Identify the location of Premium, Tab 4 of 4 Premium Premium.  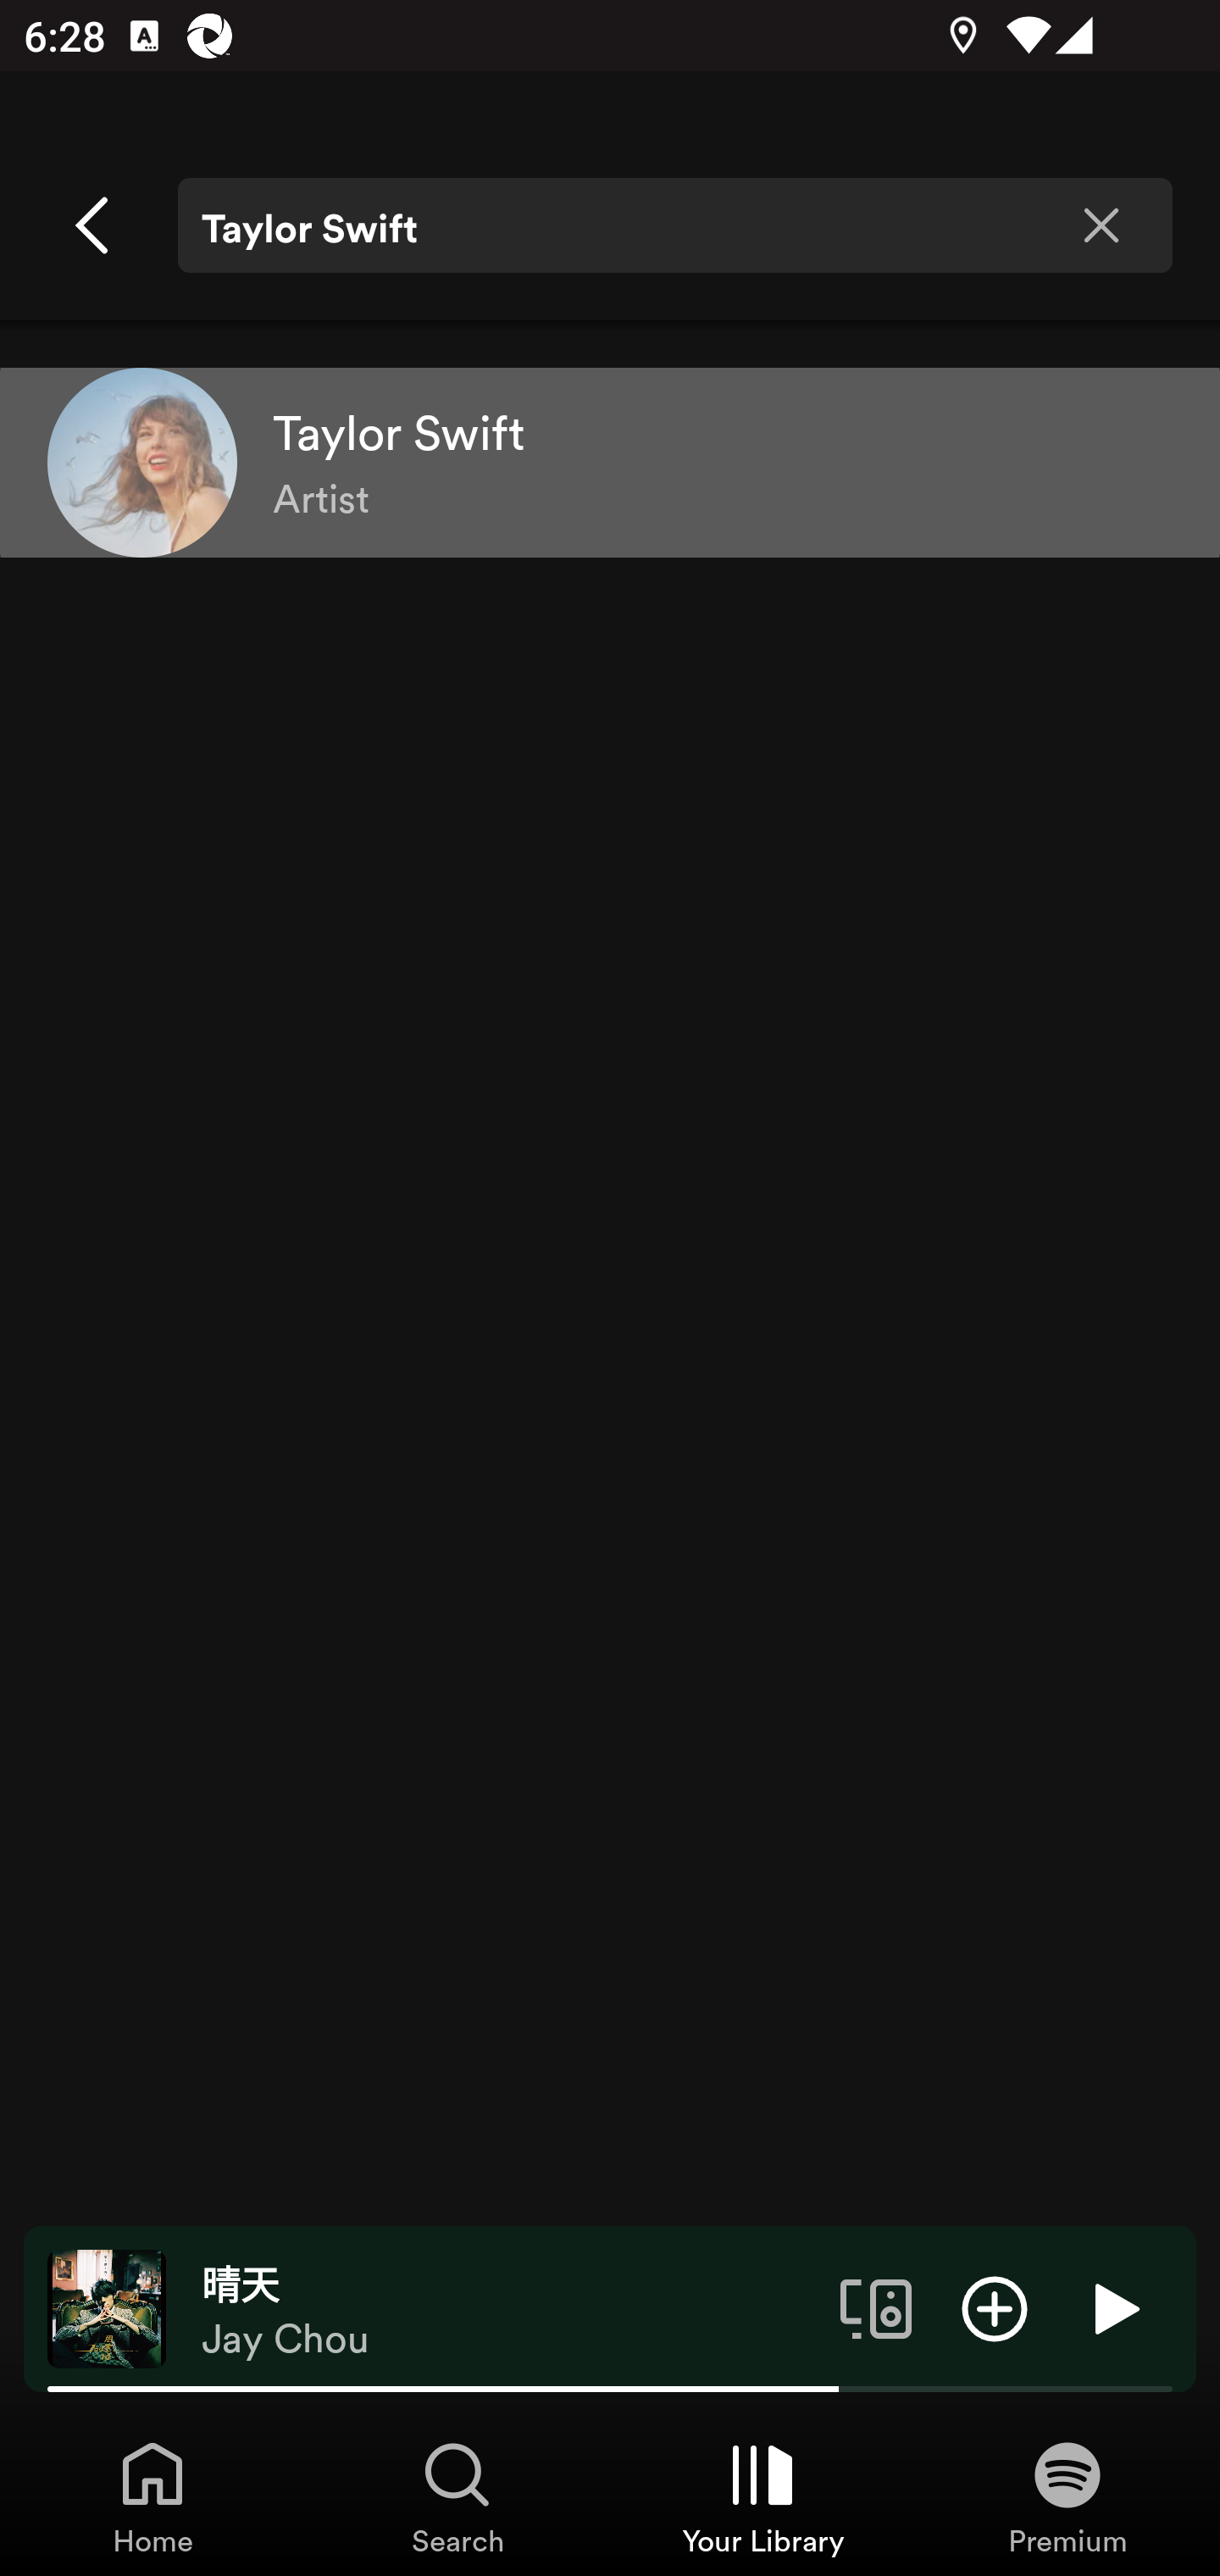
(1067, 2496).